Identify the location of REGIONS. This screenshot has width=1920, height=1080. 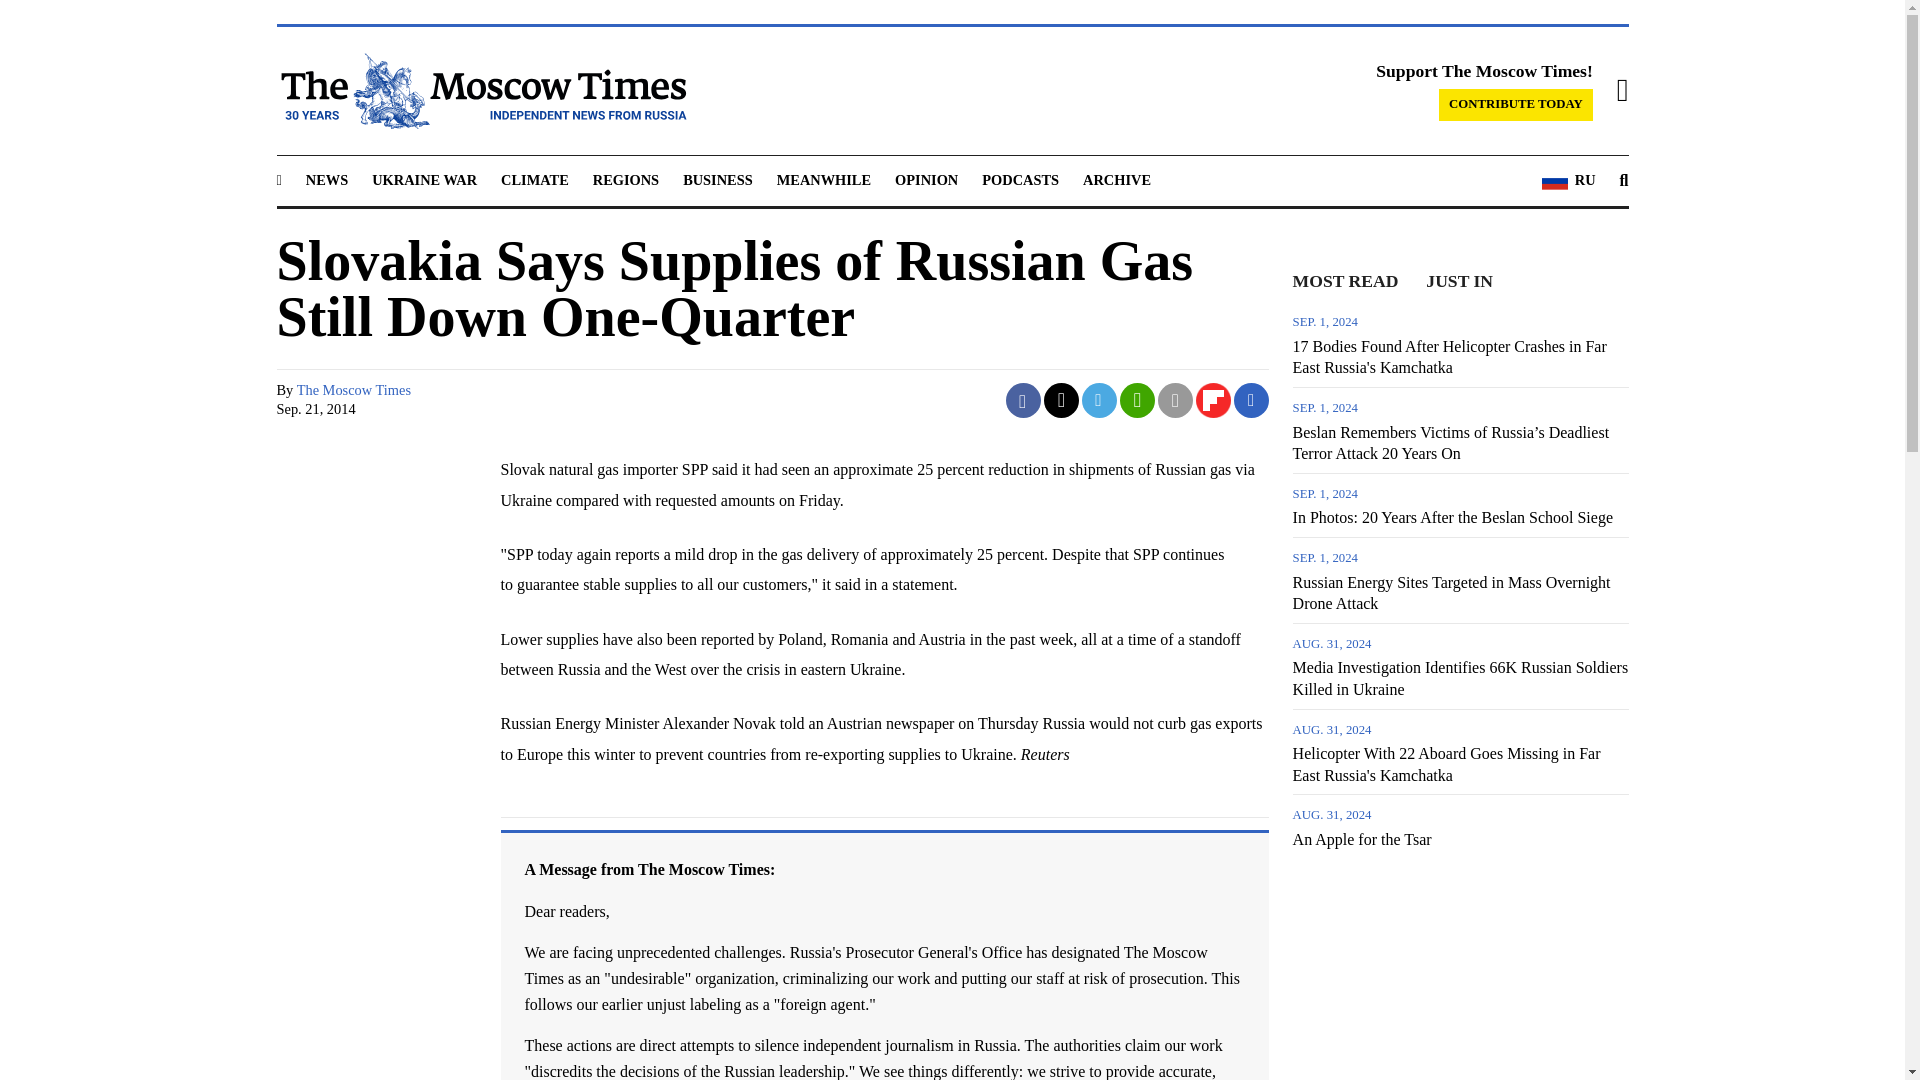
(626, 179).